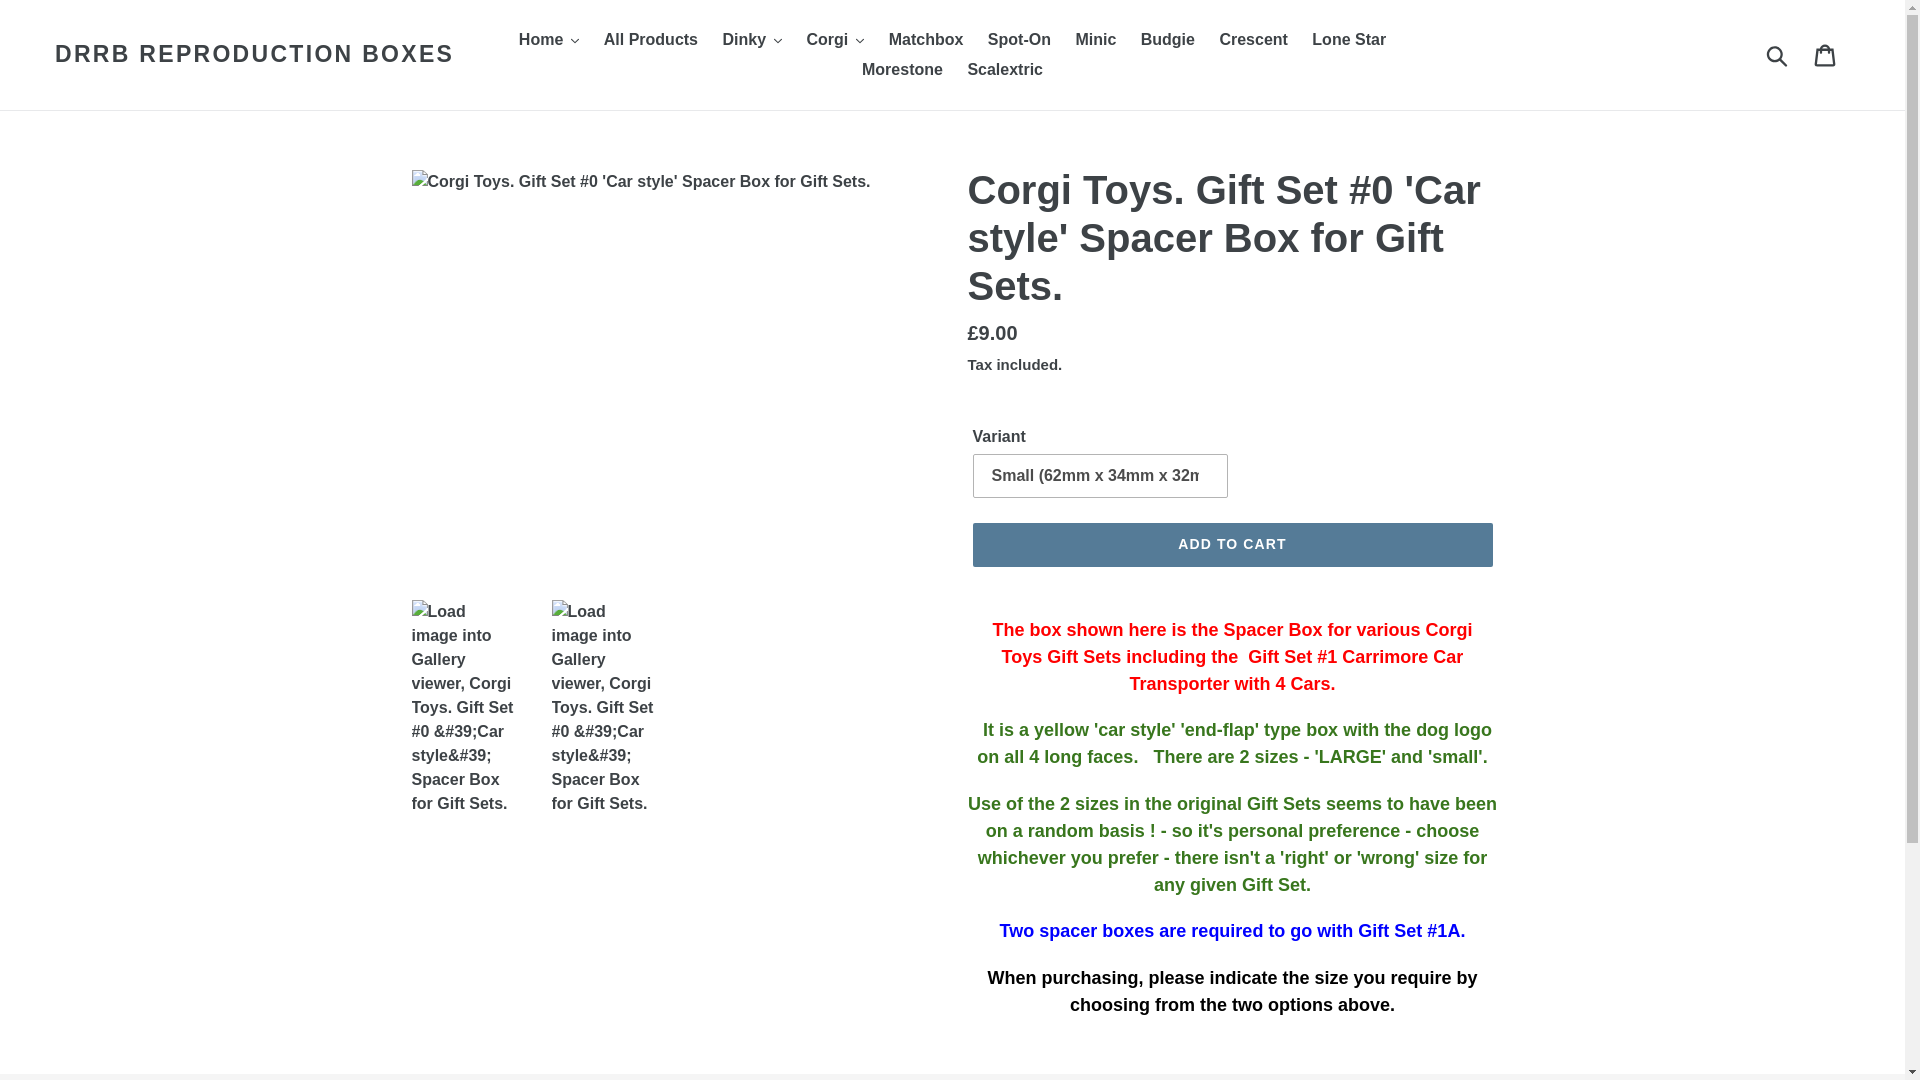  I want to click on Matchbox, so click(926, 40).